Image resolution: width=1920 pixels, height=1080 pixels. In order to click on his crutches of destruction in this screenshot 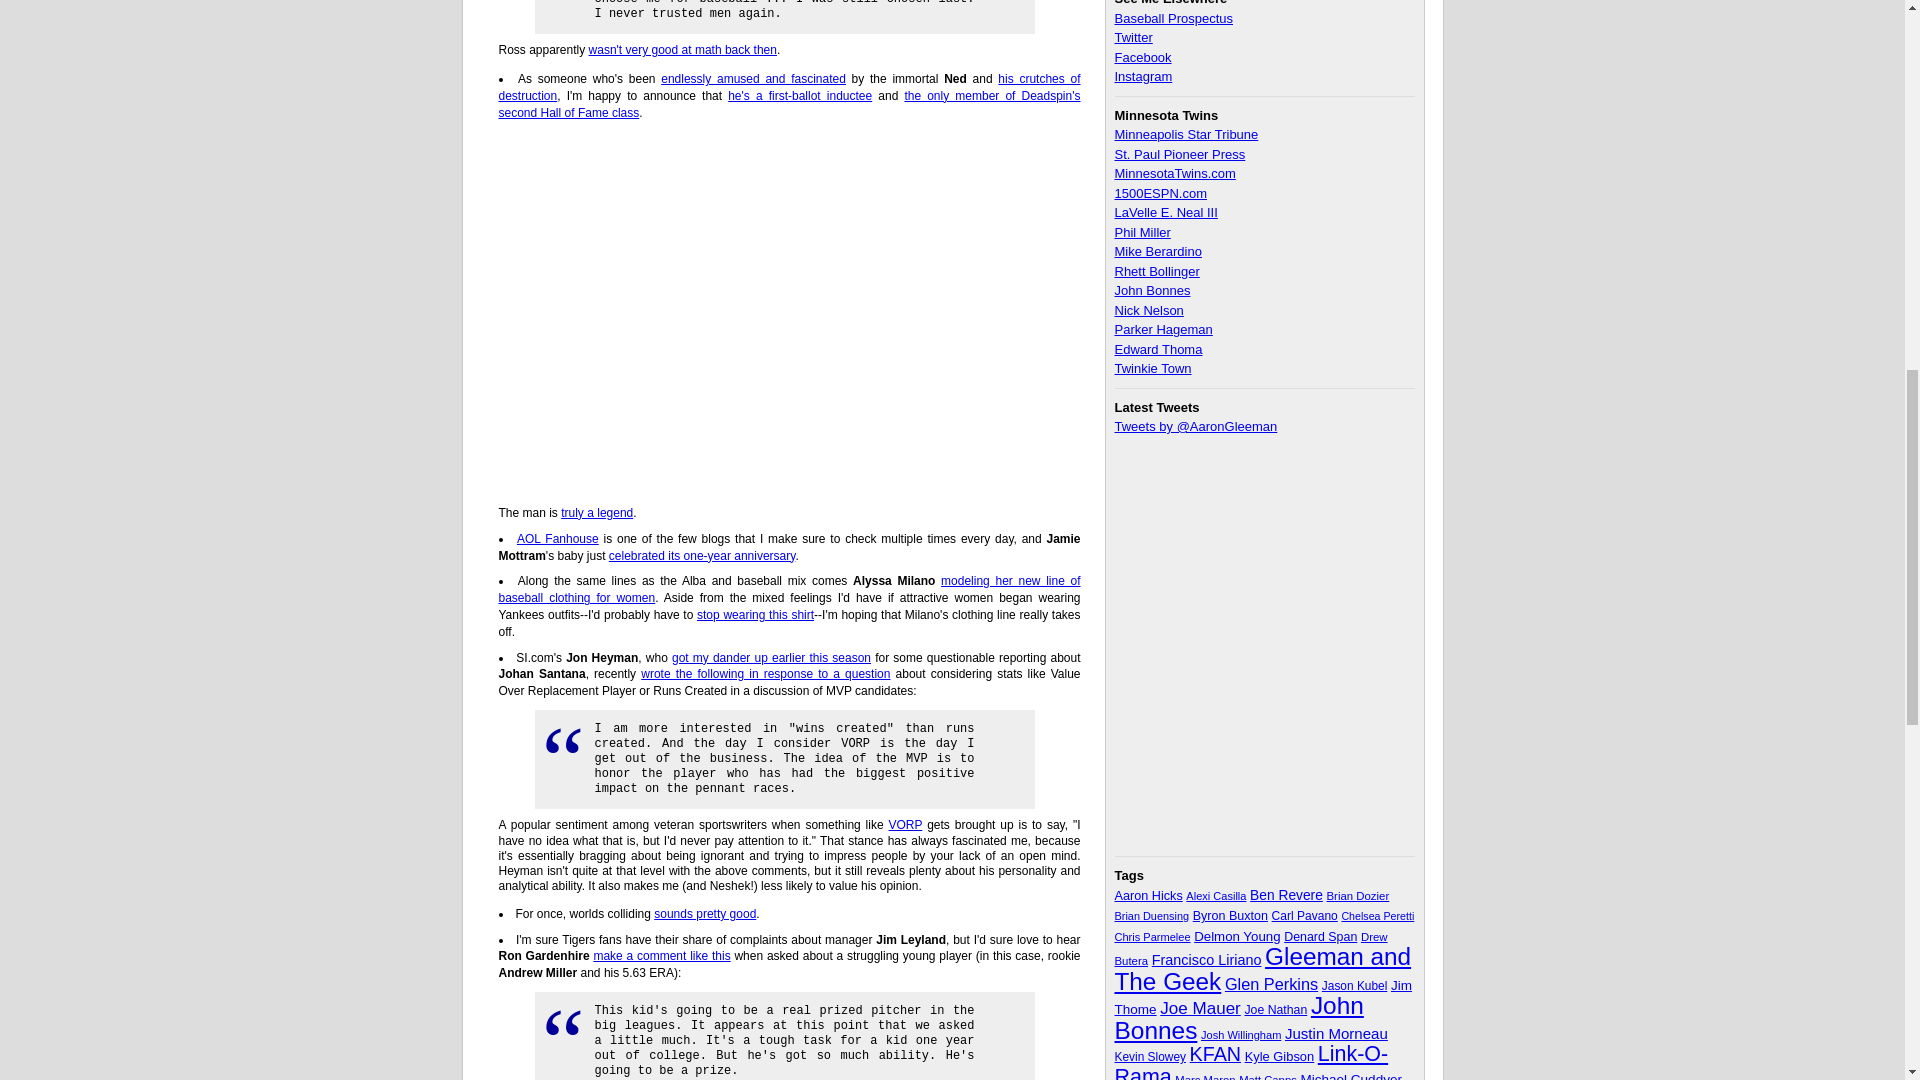, I will do `click(788, 87)`.